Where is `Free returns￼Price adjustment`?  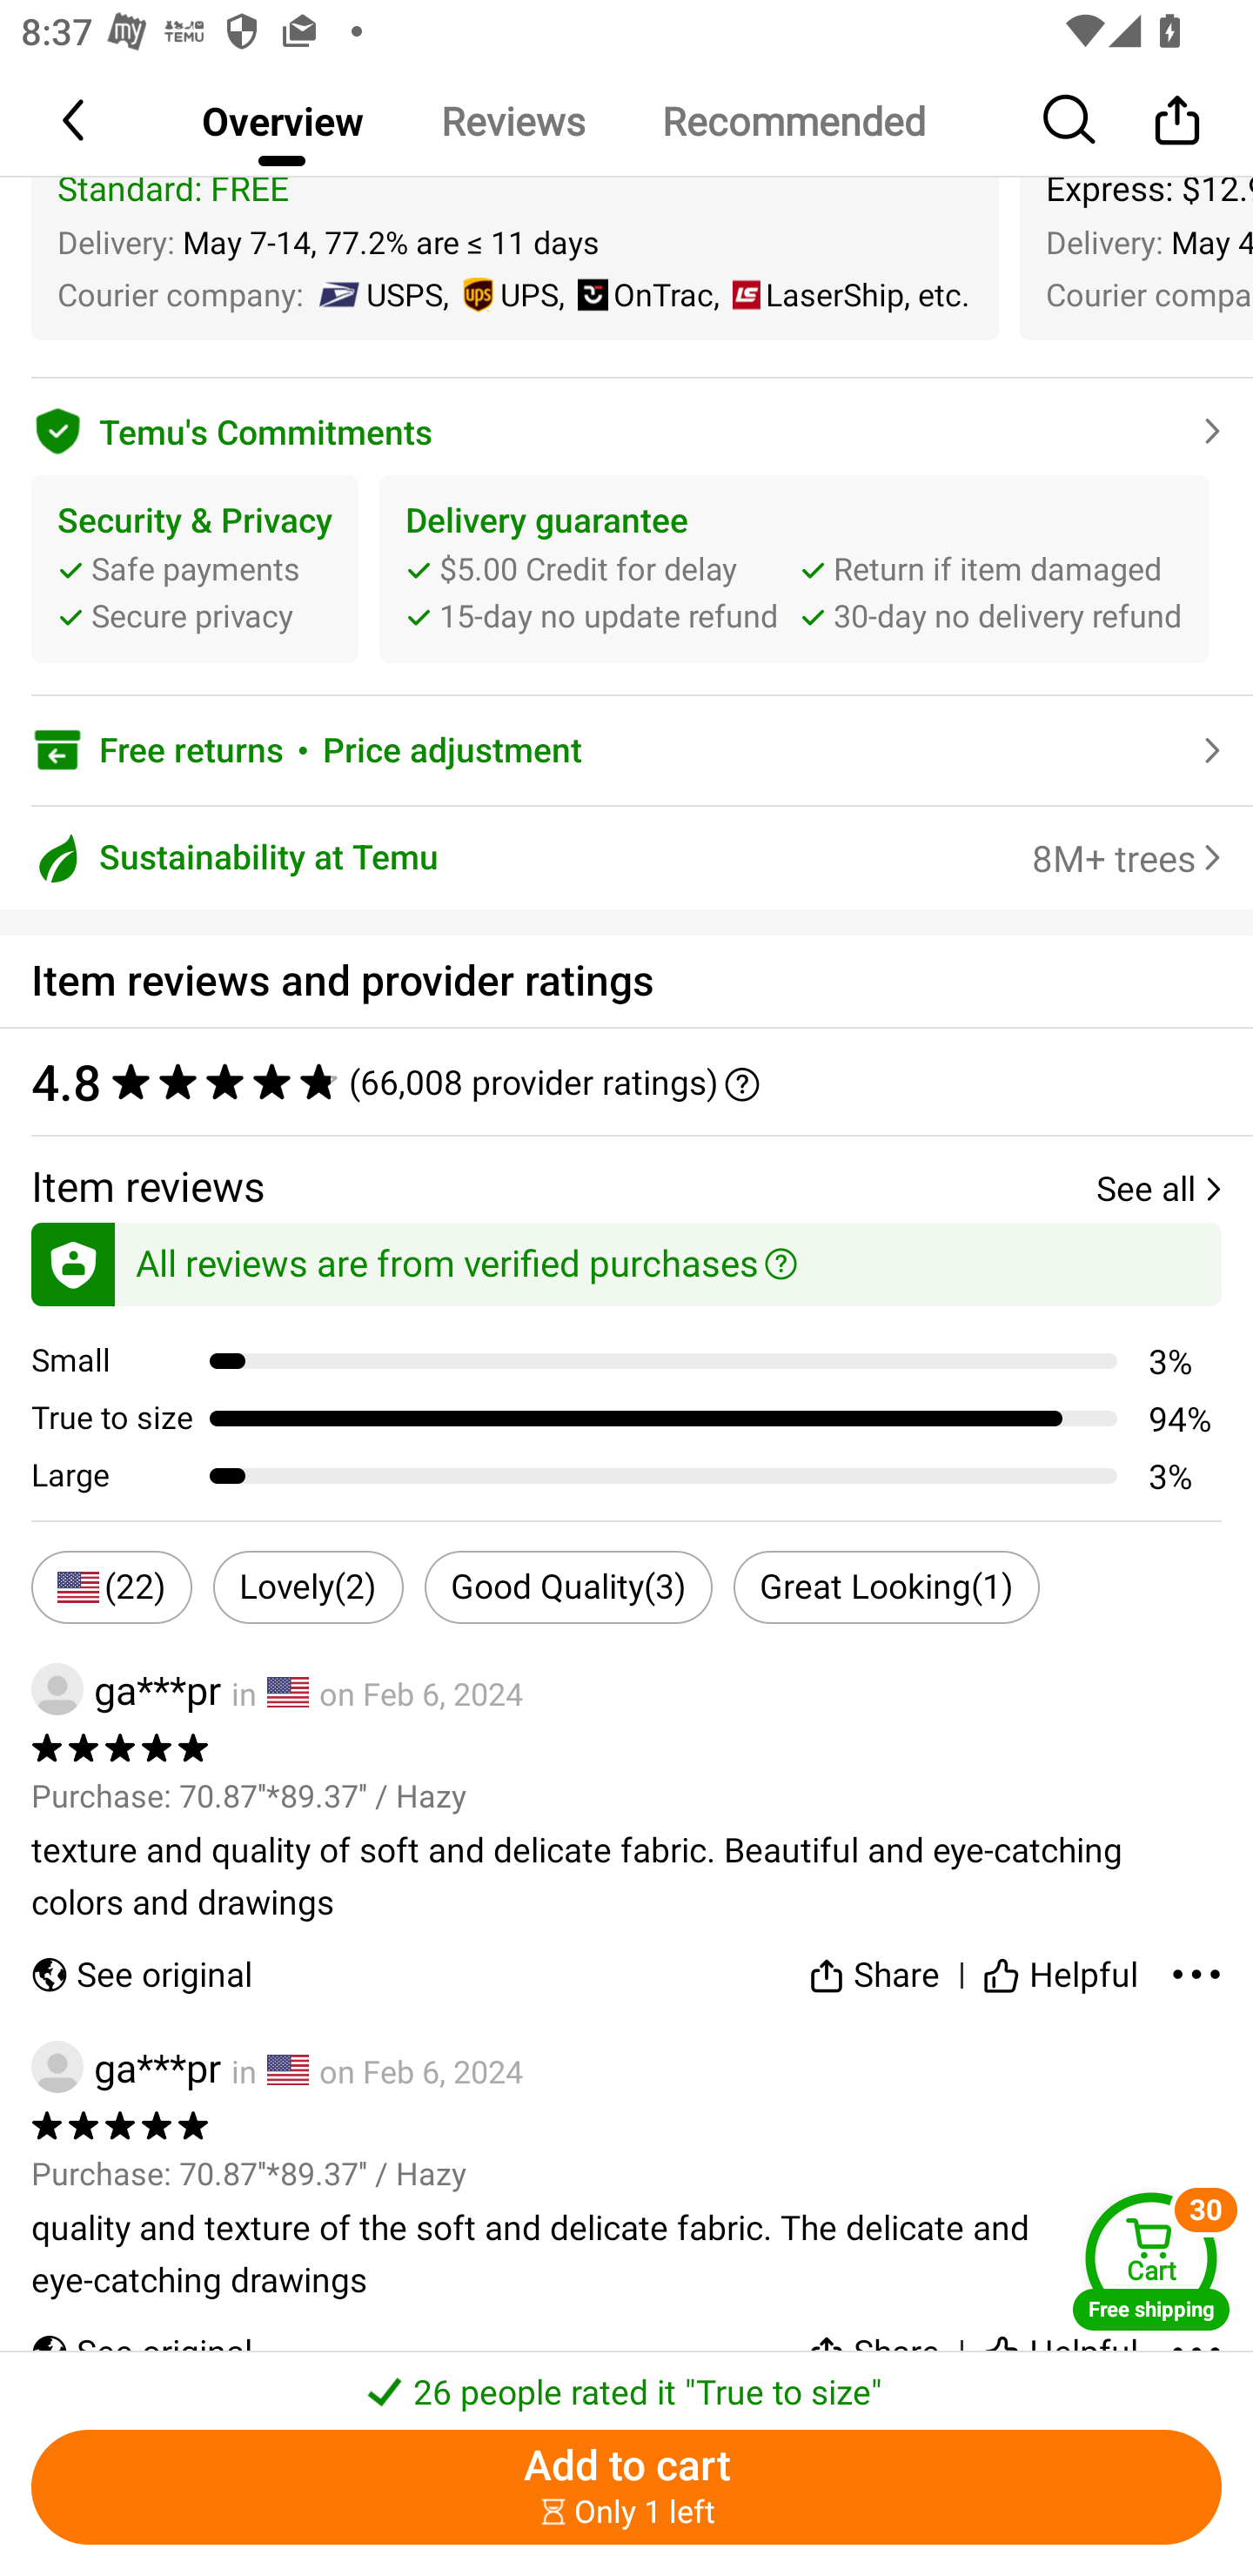 Free returns￼Price adjustment is located at coordinates (626, 749).